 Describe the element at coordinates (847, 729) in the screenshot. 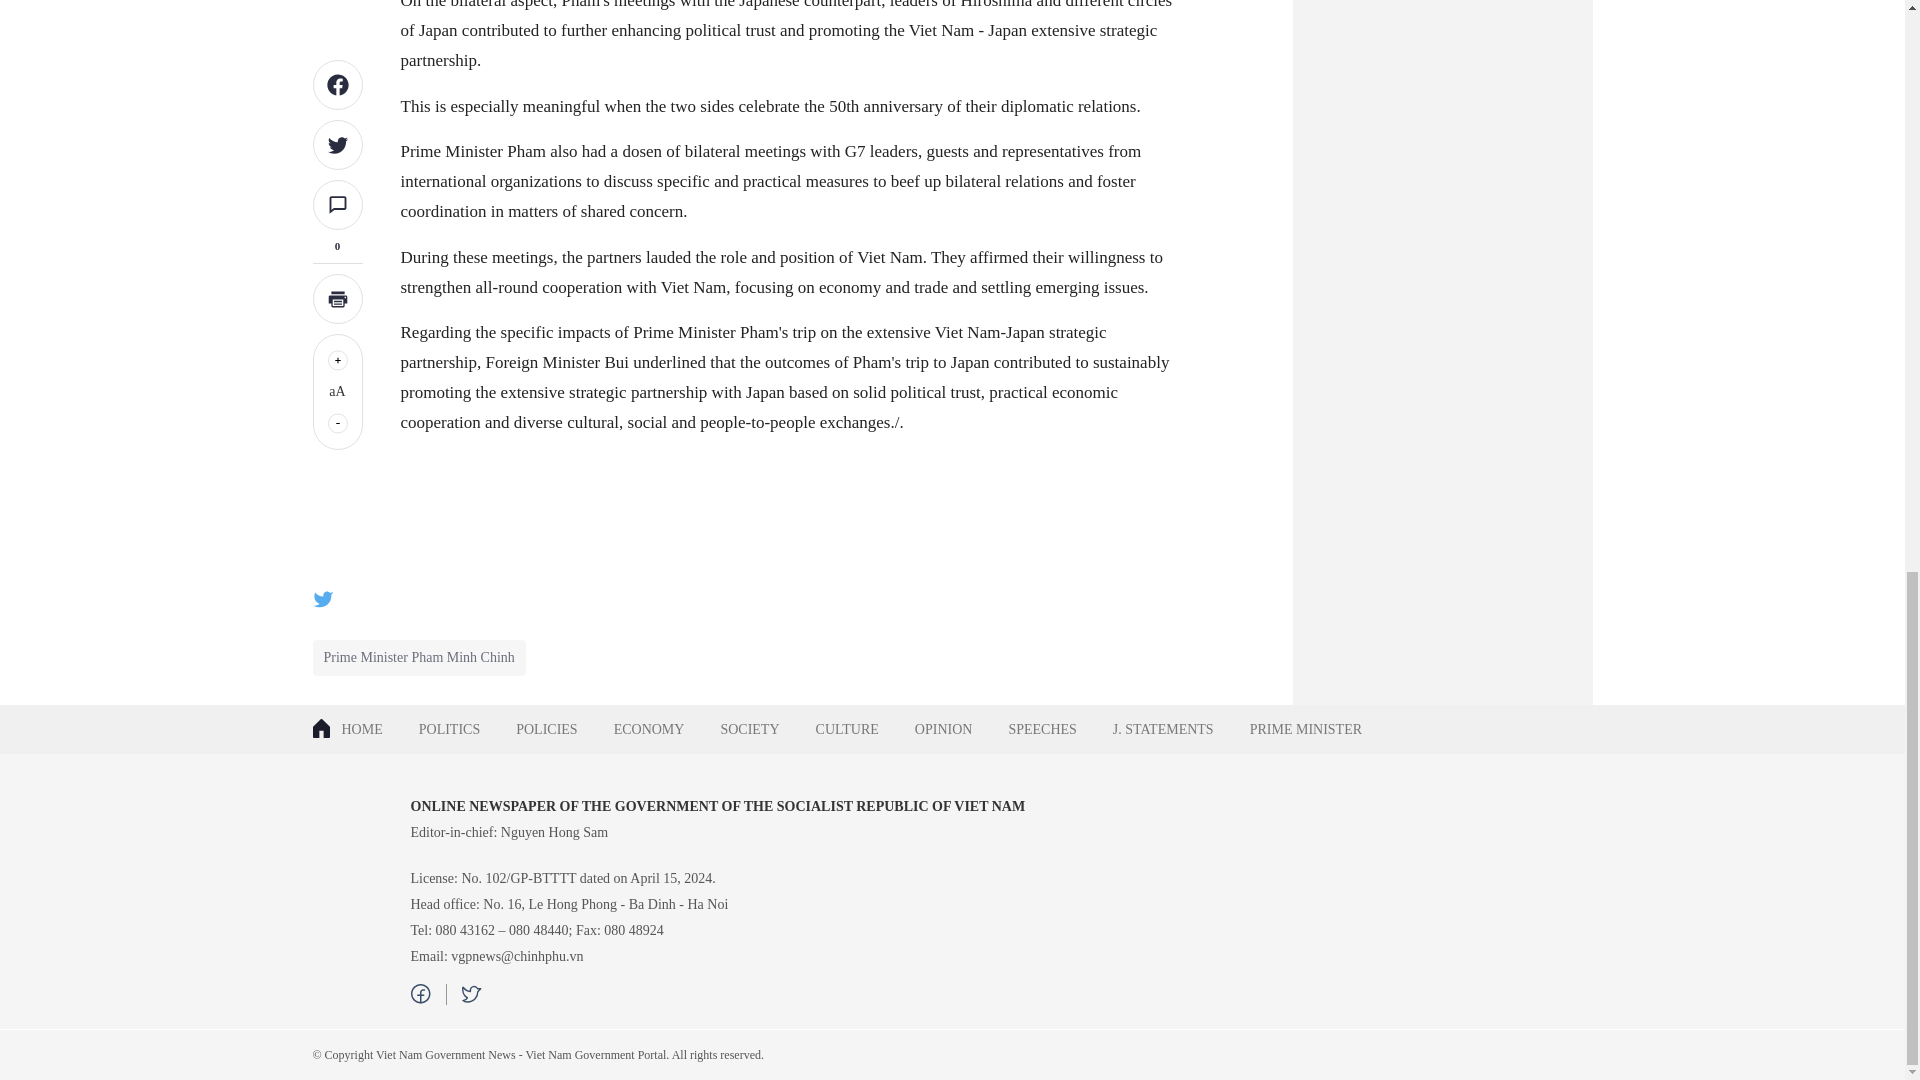

I see `CULTURE` at that location.